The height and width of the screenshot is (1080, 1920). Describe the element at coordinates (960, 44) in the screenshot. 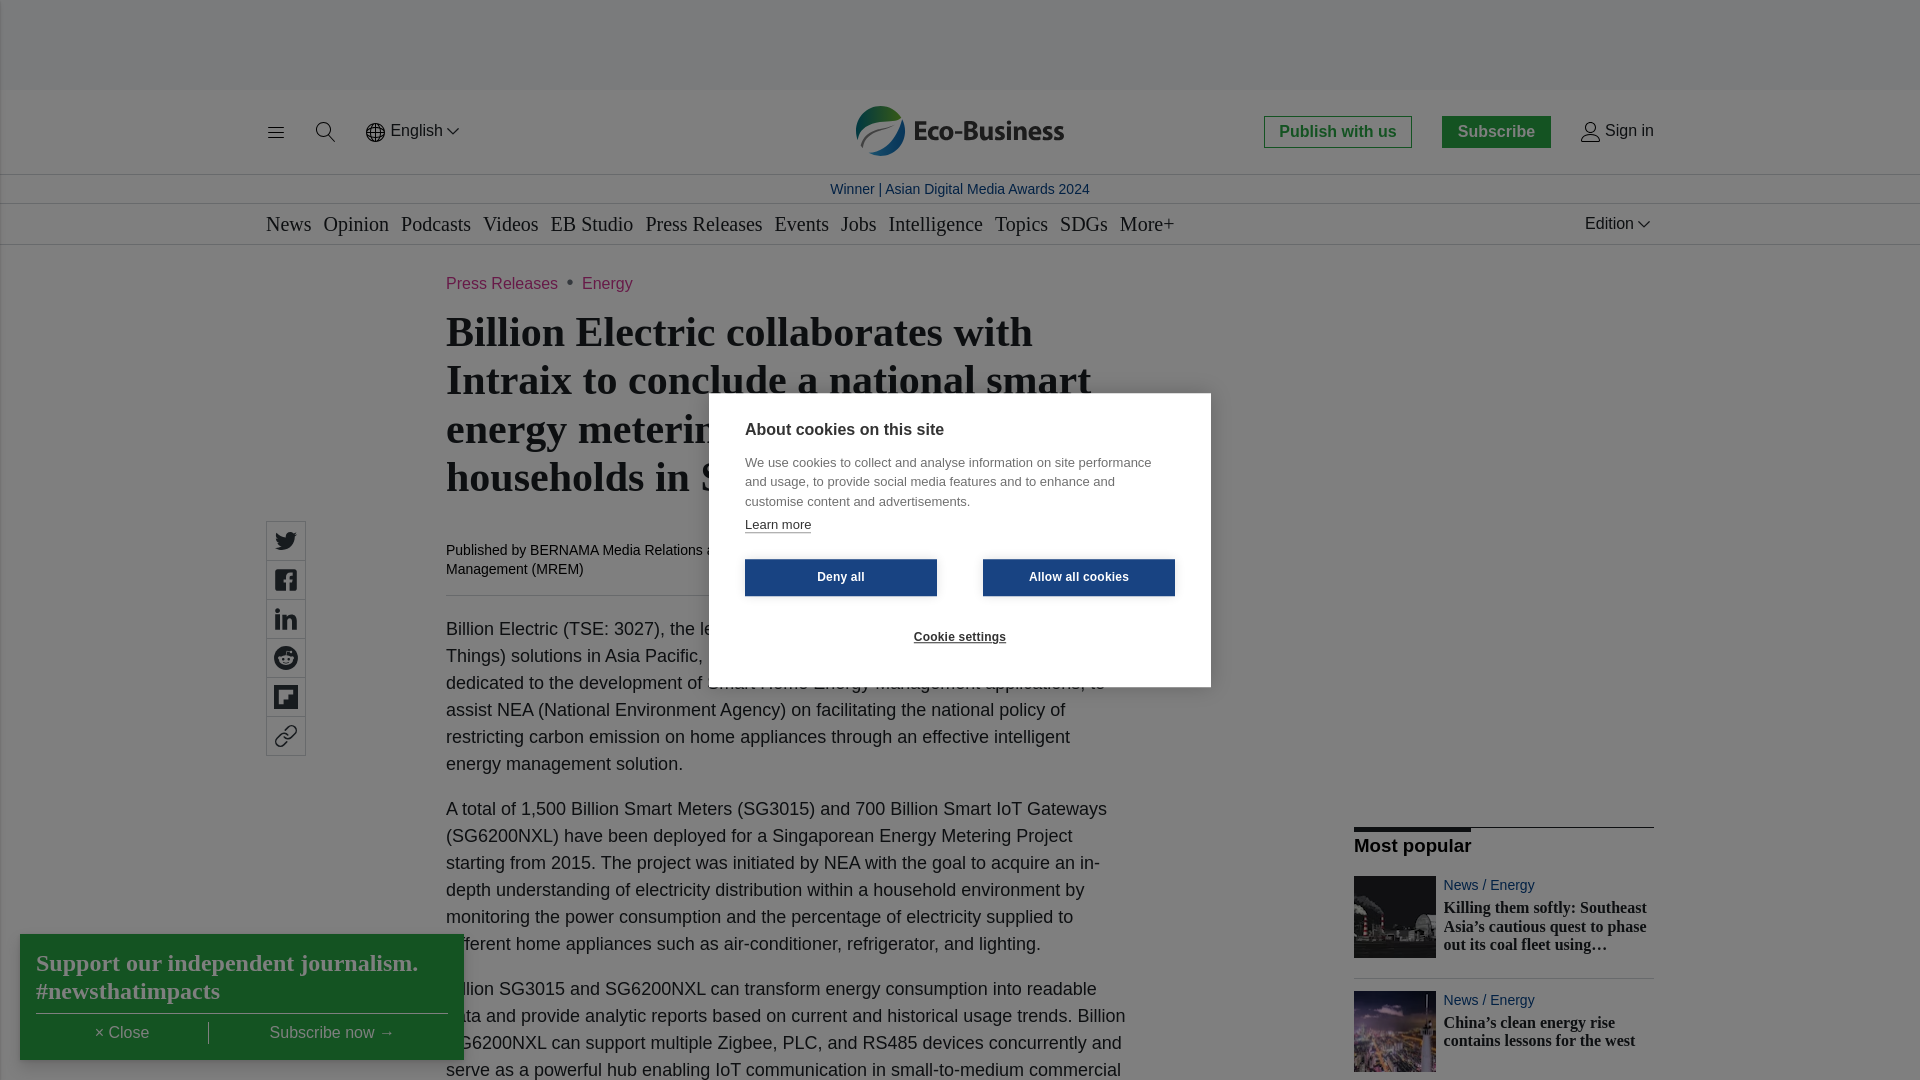

I see `3rd party ad content` at that location.